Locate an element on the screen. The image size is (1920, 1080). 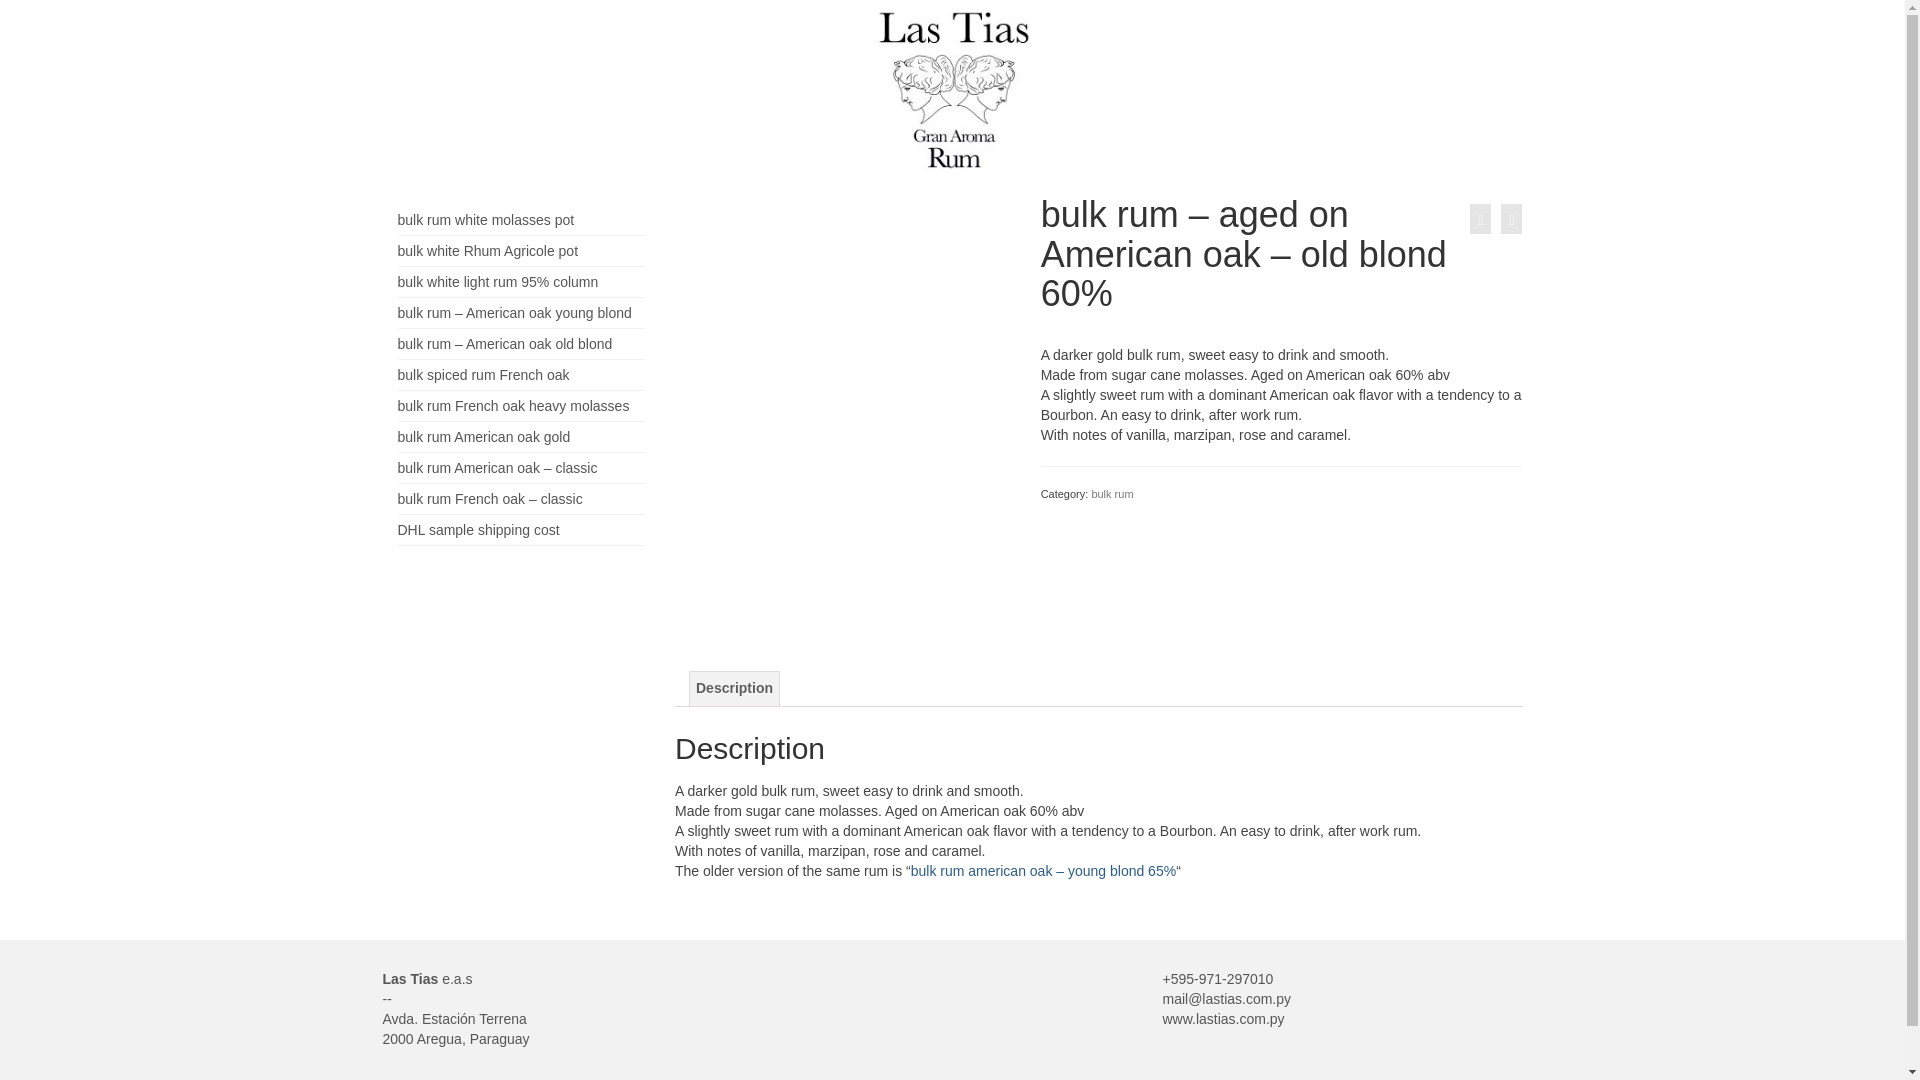
www.lastias.com.py is located at coordinates (1222, 1018).